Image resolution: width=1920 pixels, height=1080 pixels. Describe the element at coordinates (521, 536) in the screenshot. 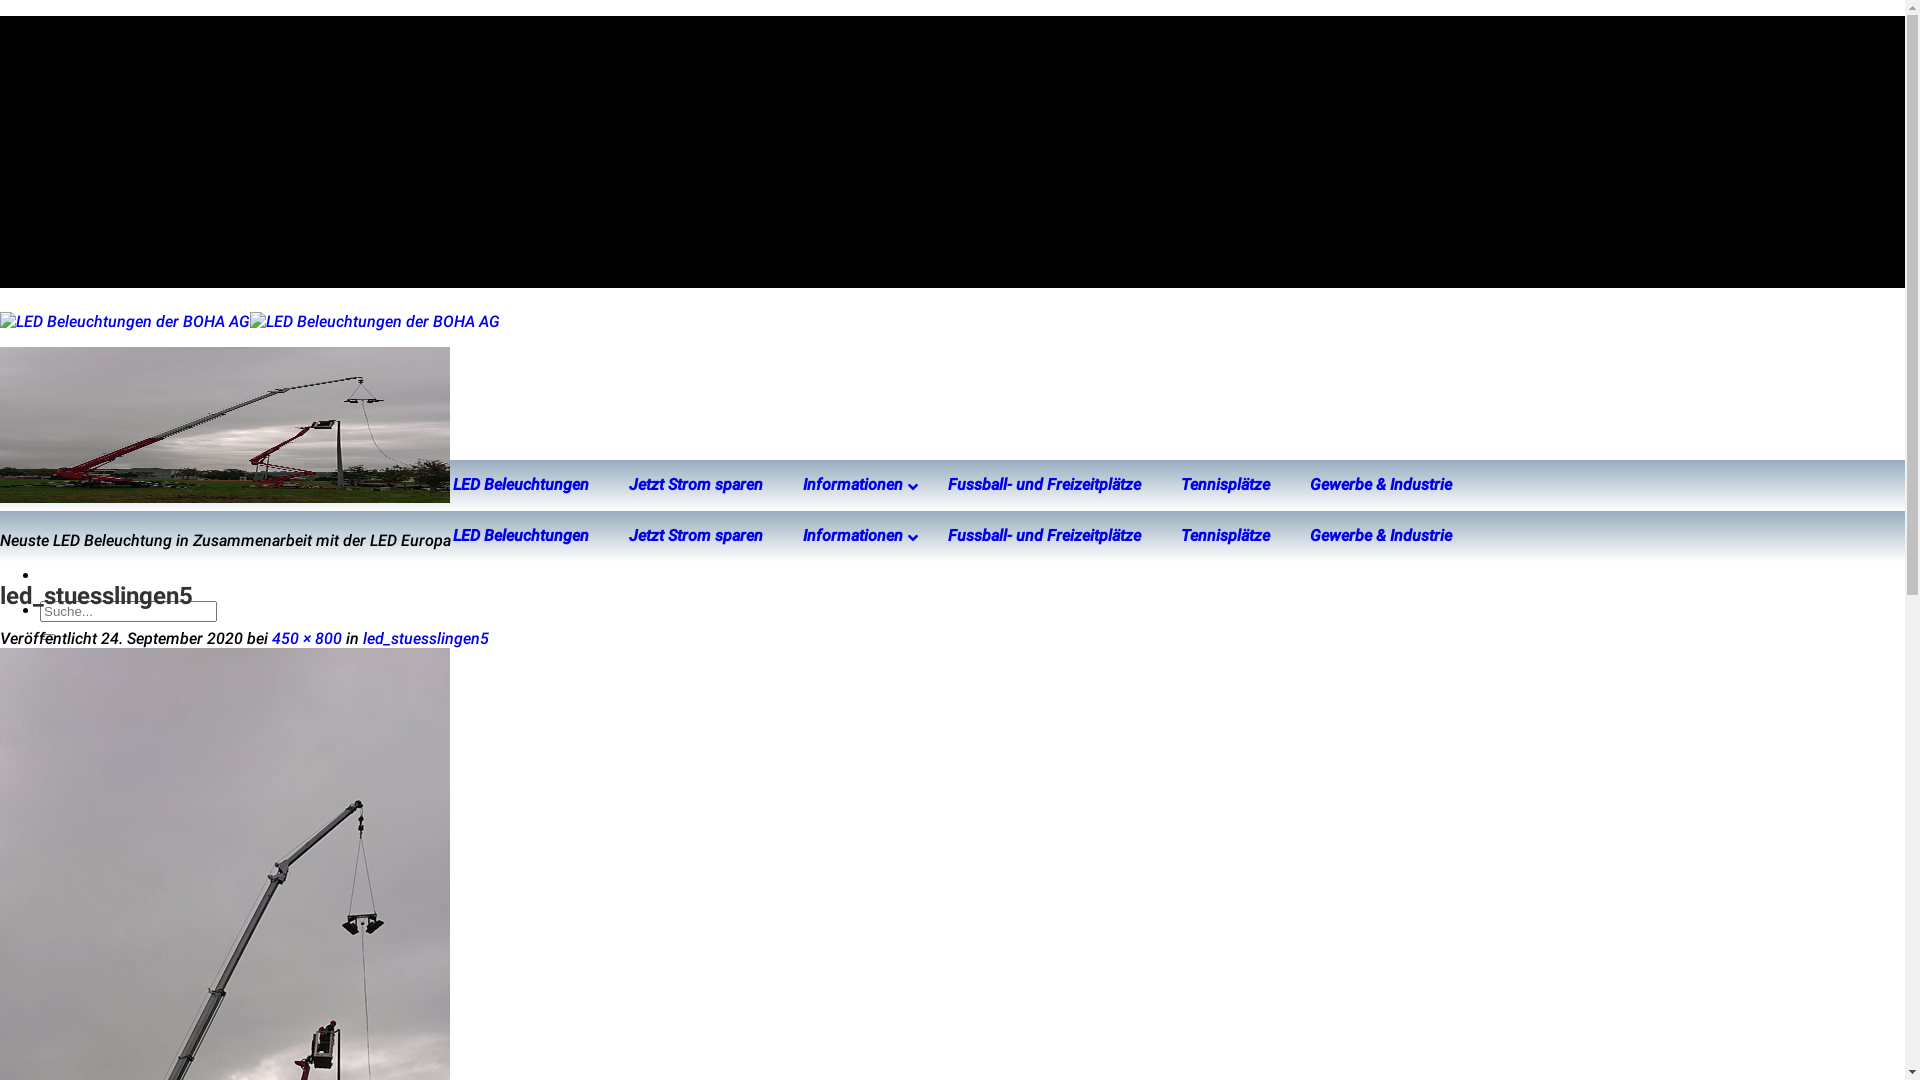

I see `LED Beleuchtungen` at that location.